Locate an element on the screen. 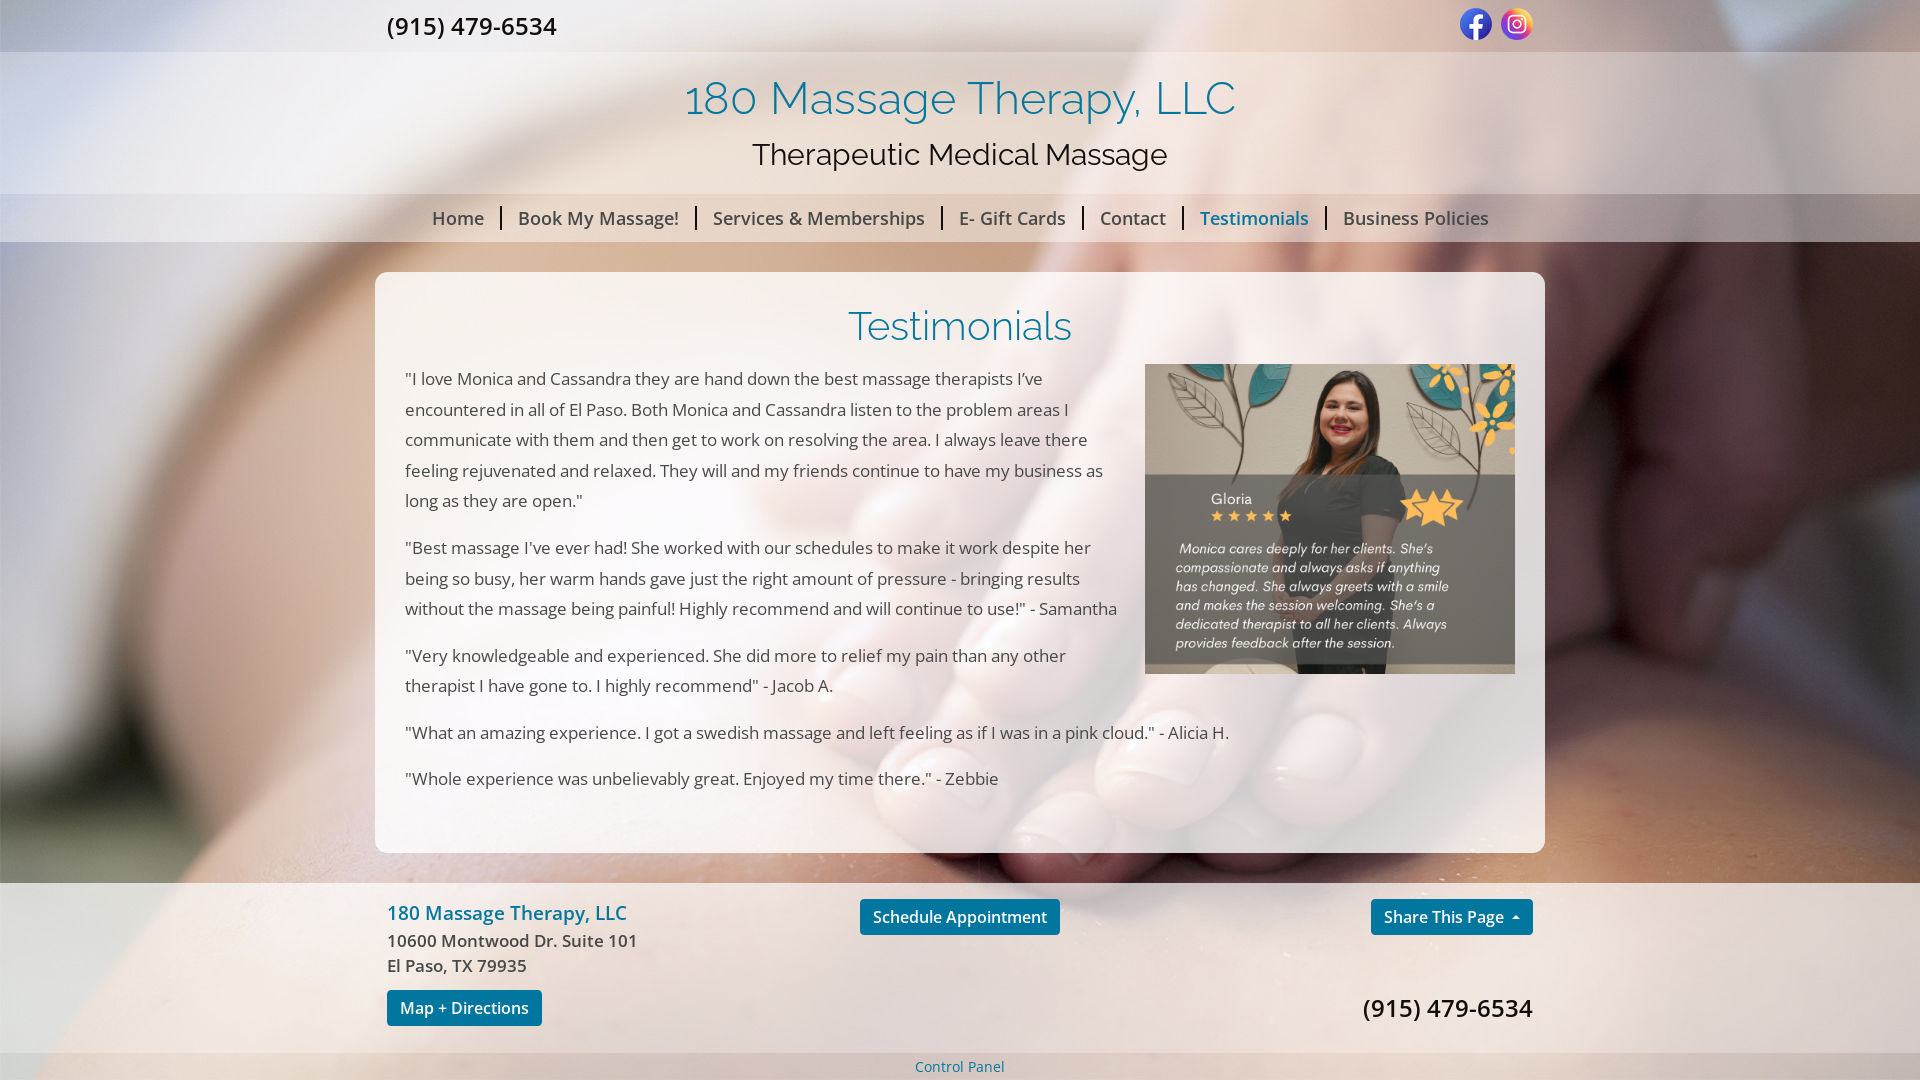 This screenshot has width=1920, height=1080. Share This Page is located at coordinates (1452, 917).